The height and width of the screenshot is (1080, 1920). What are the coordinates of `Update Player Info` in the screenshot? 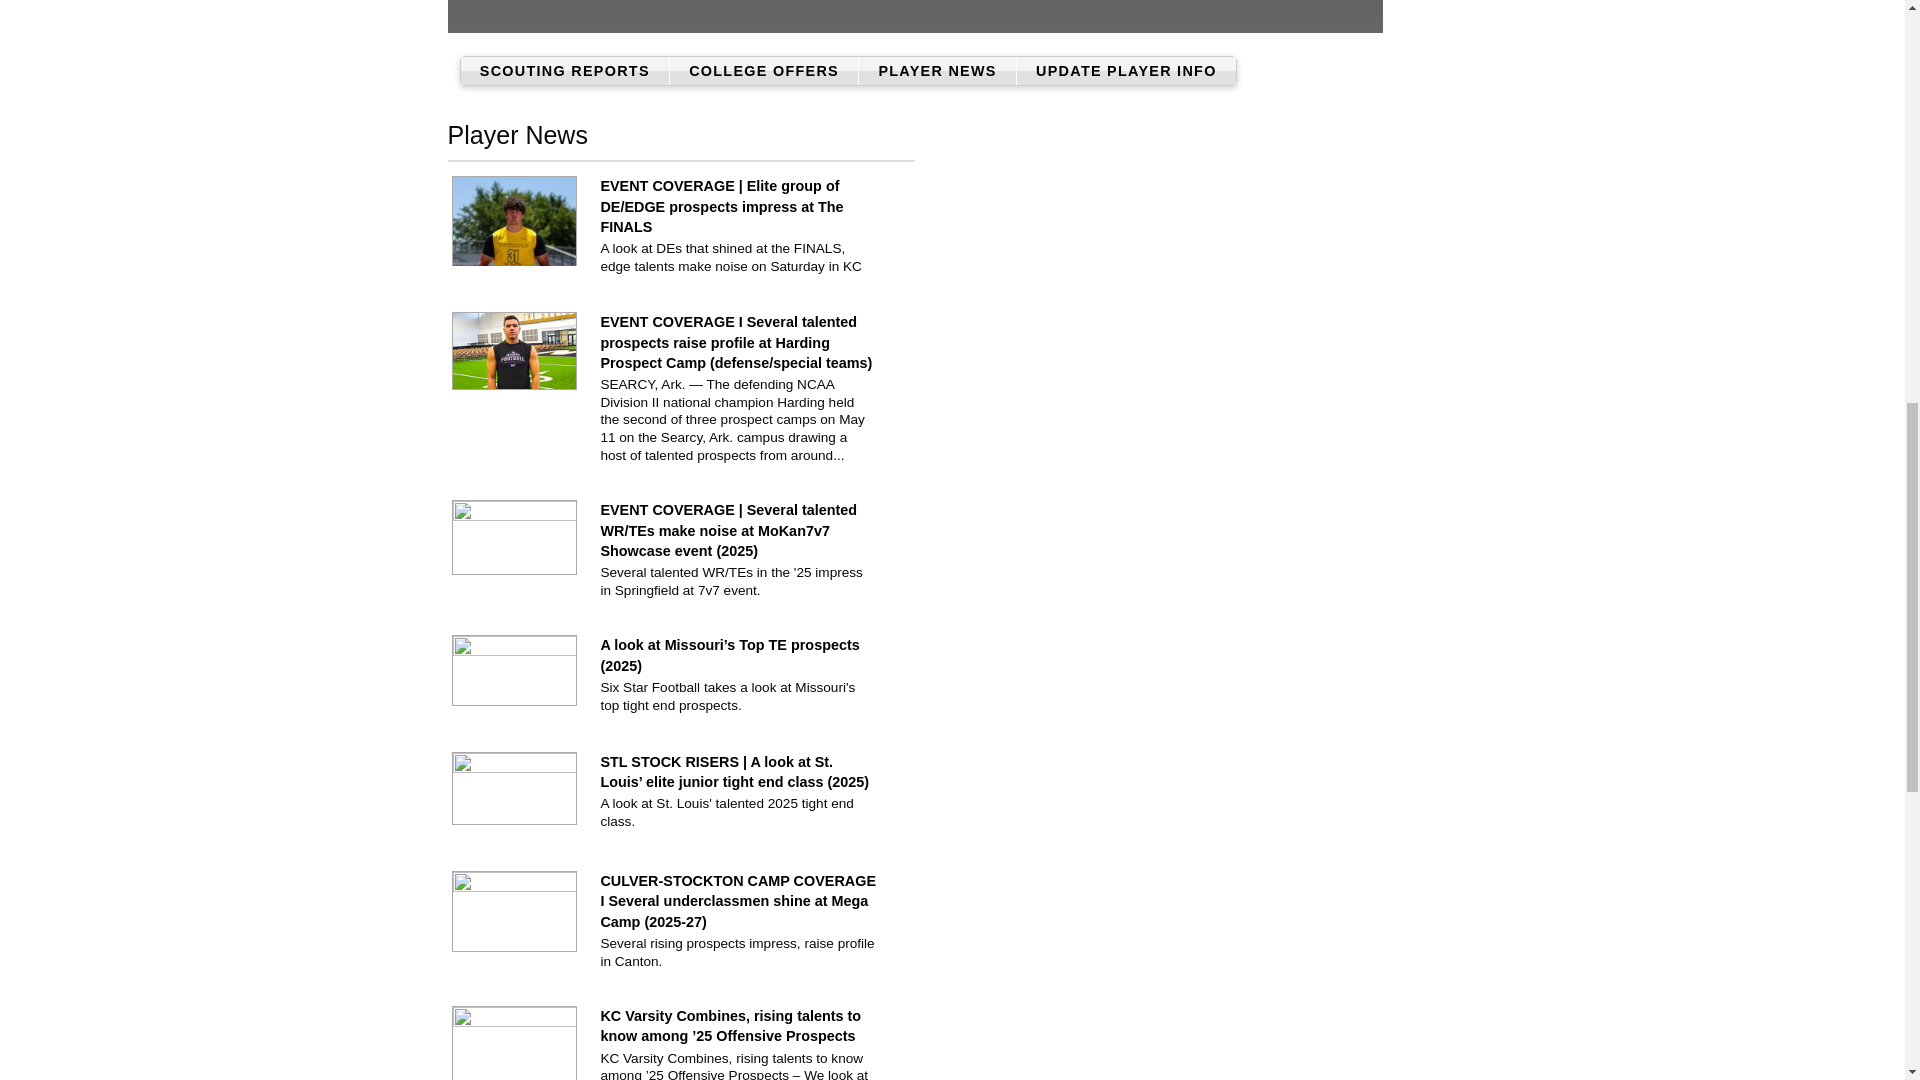 It's located at (1126, 70).